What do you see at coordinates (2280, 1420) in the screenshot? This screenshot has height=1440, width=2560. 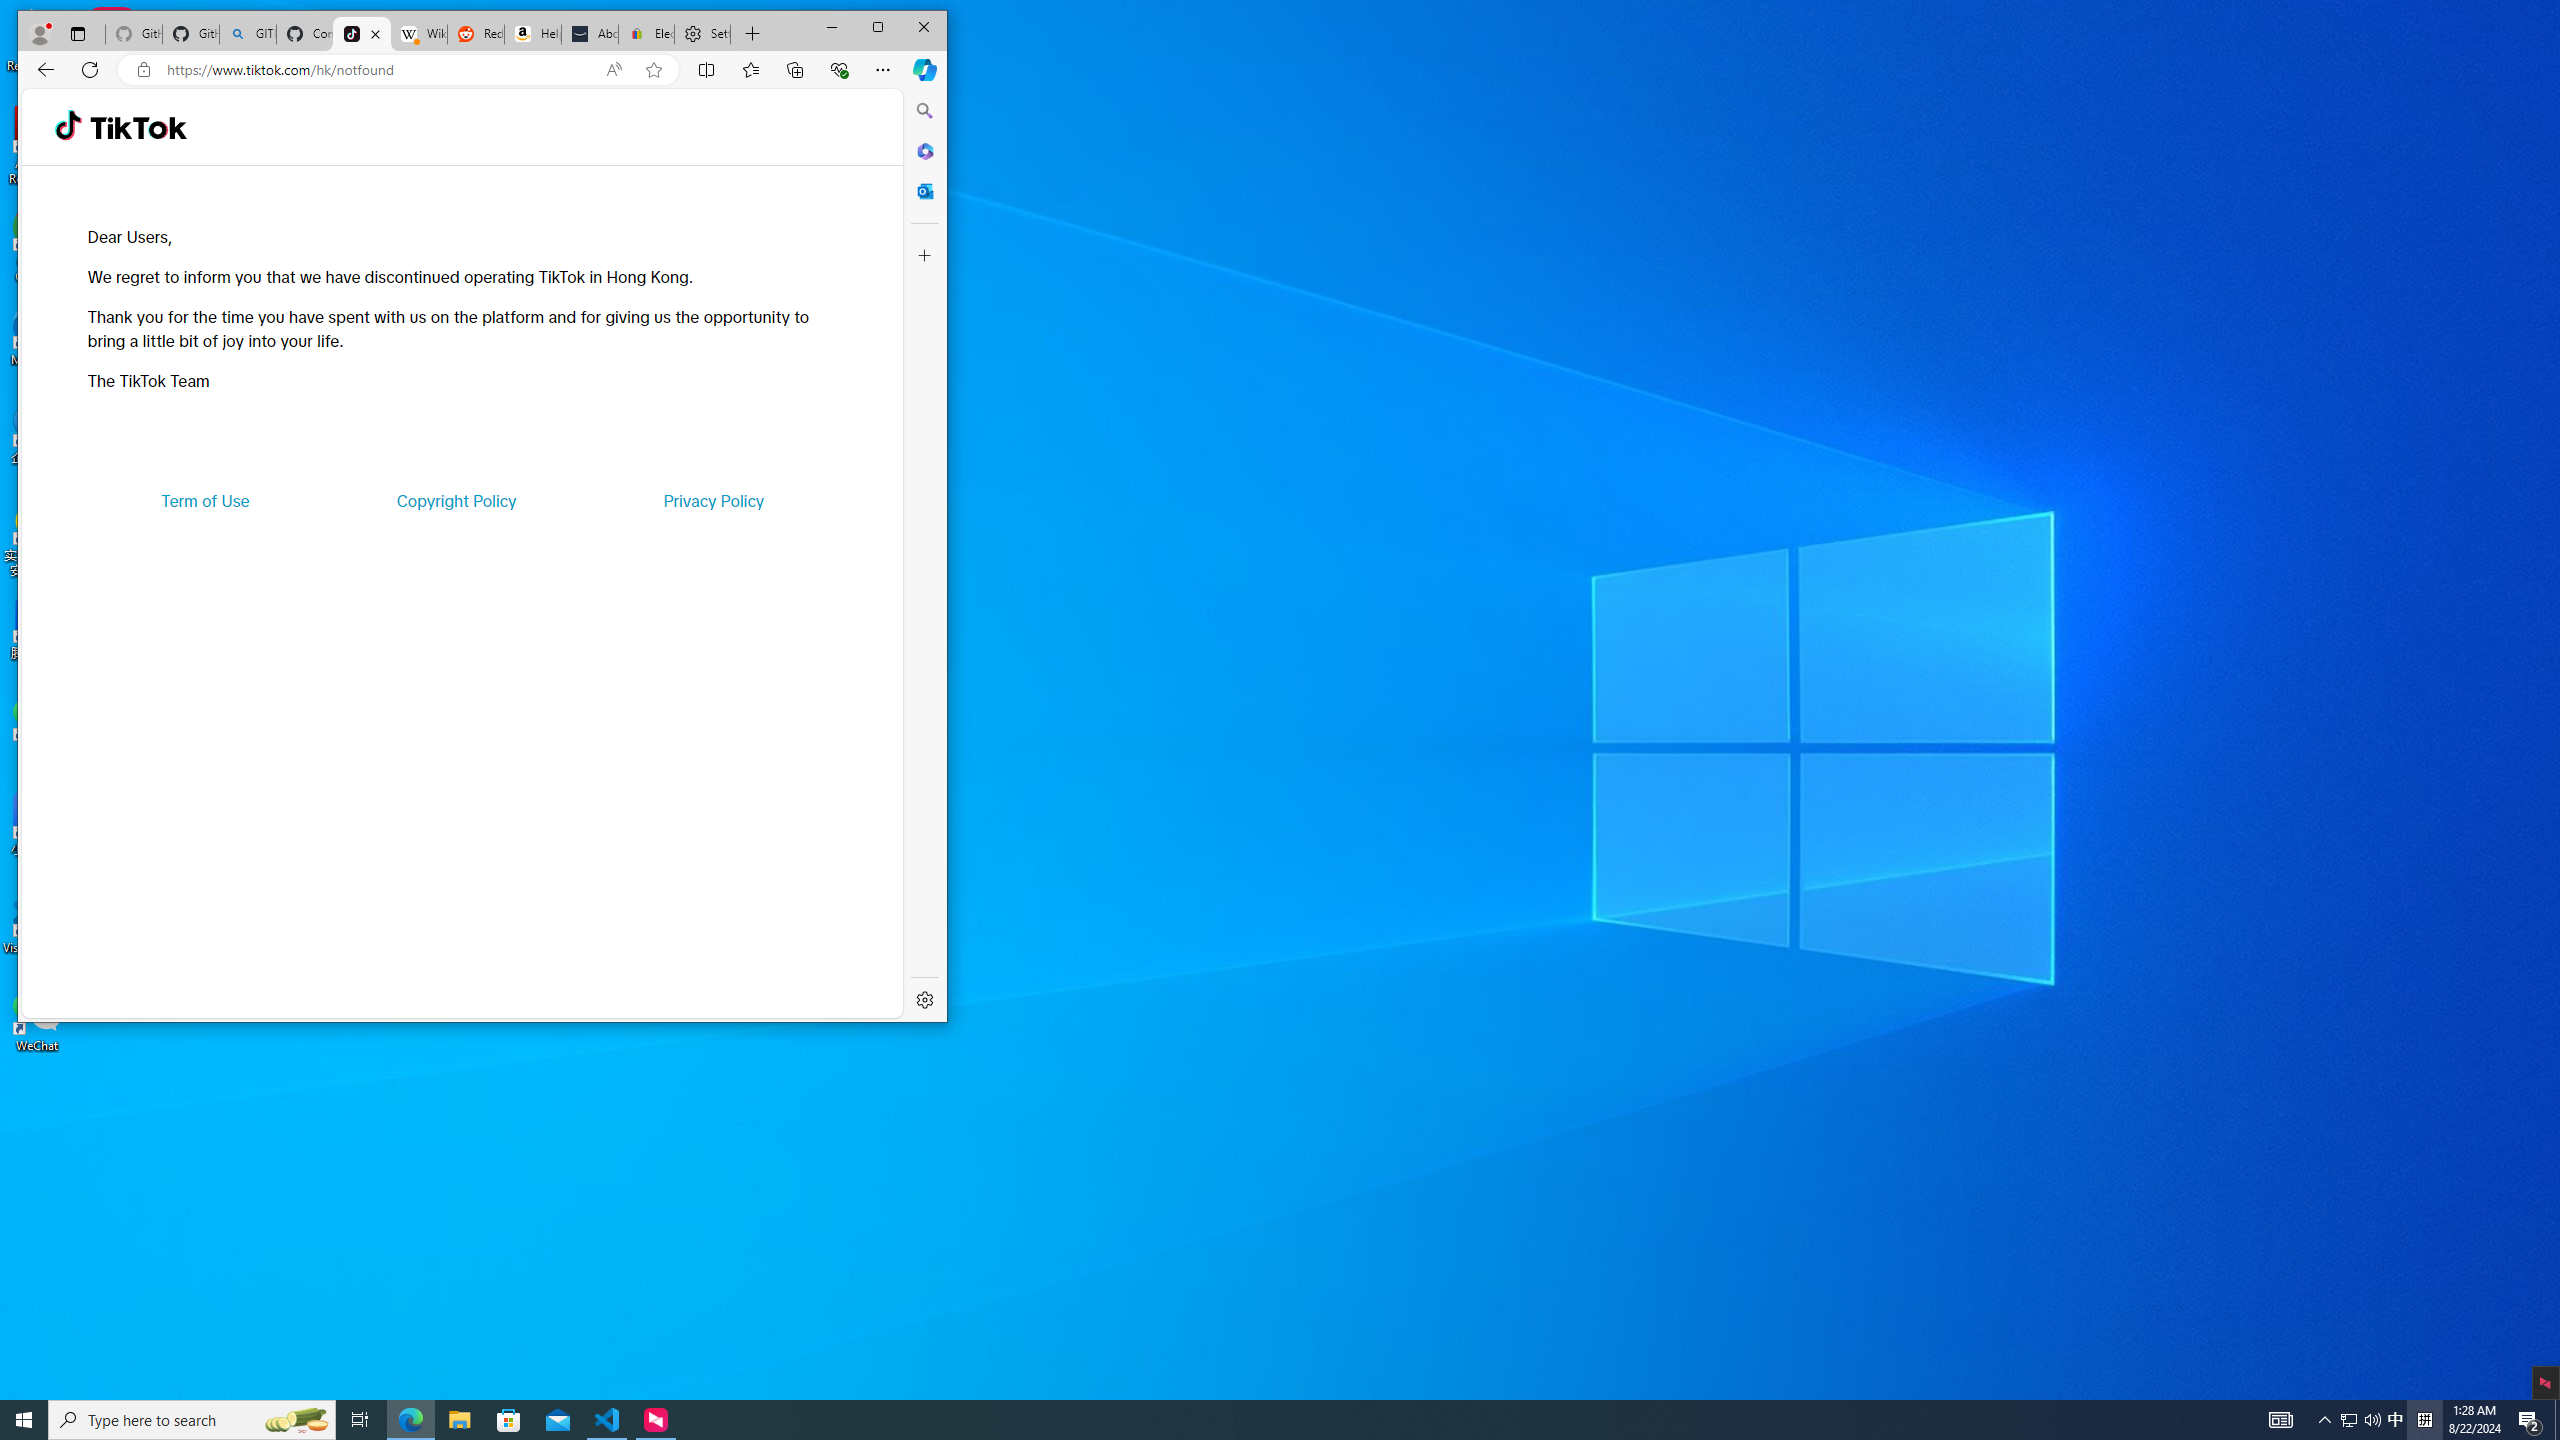 I see `AutomationID: 4105` at bounding box center [2280, 1420].